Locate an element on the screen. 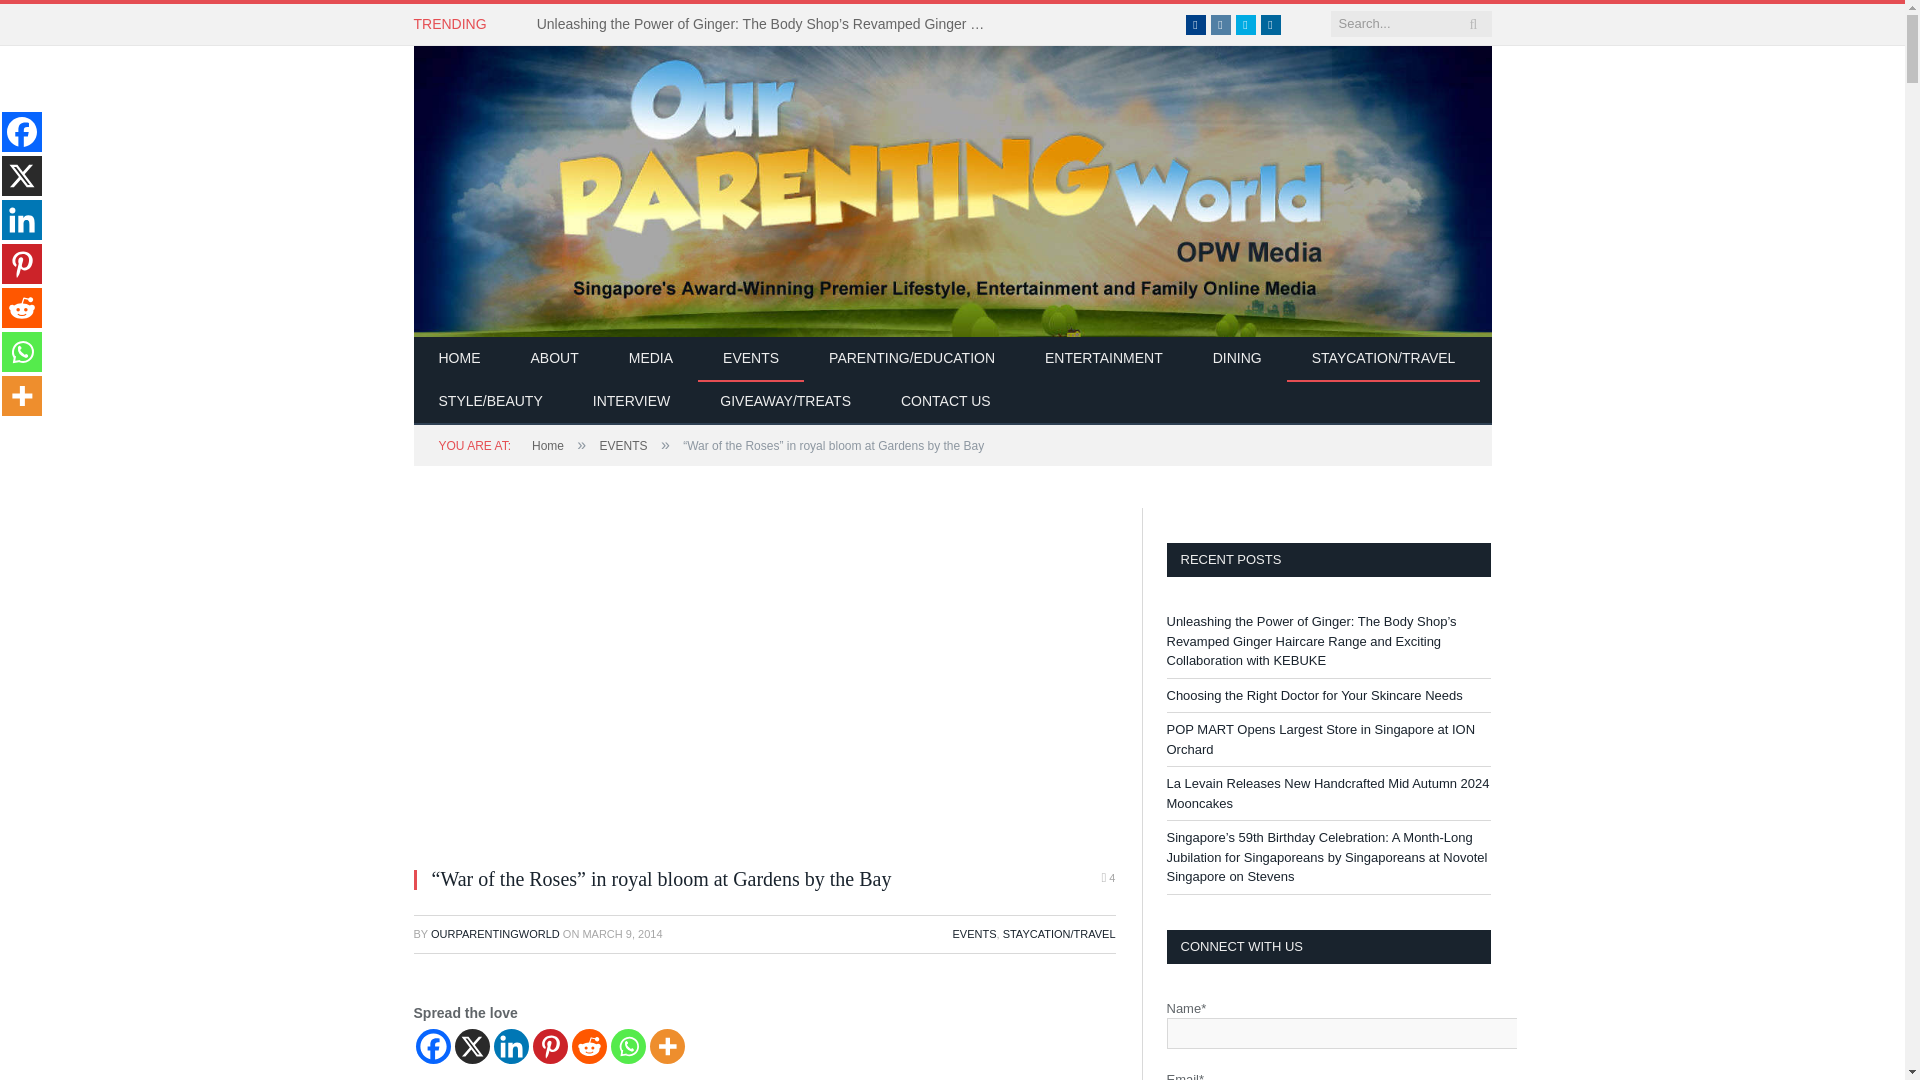  ABOUT is located at coordinates (555, 359).